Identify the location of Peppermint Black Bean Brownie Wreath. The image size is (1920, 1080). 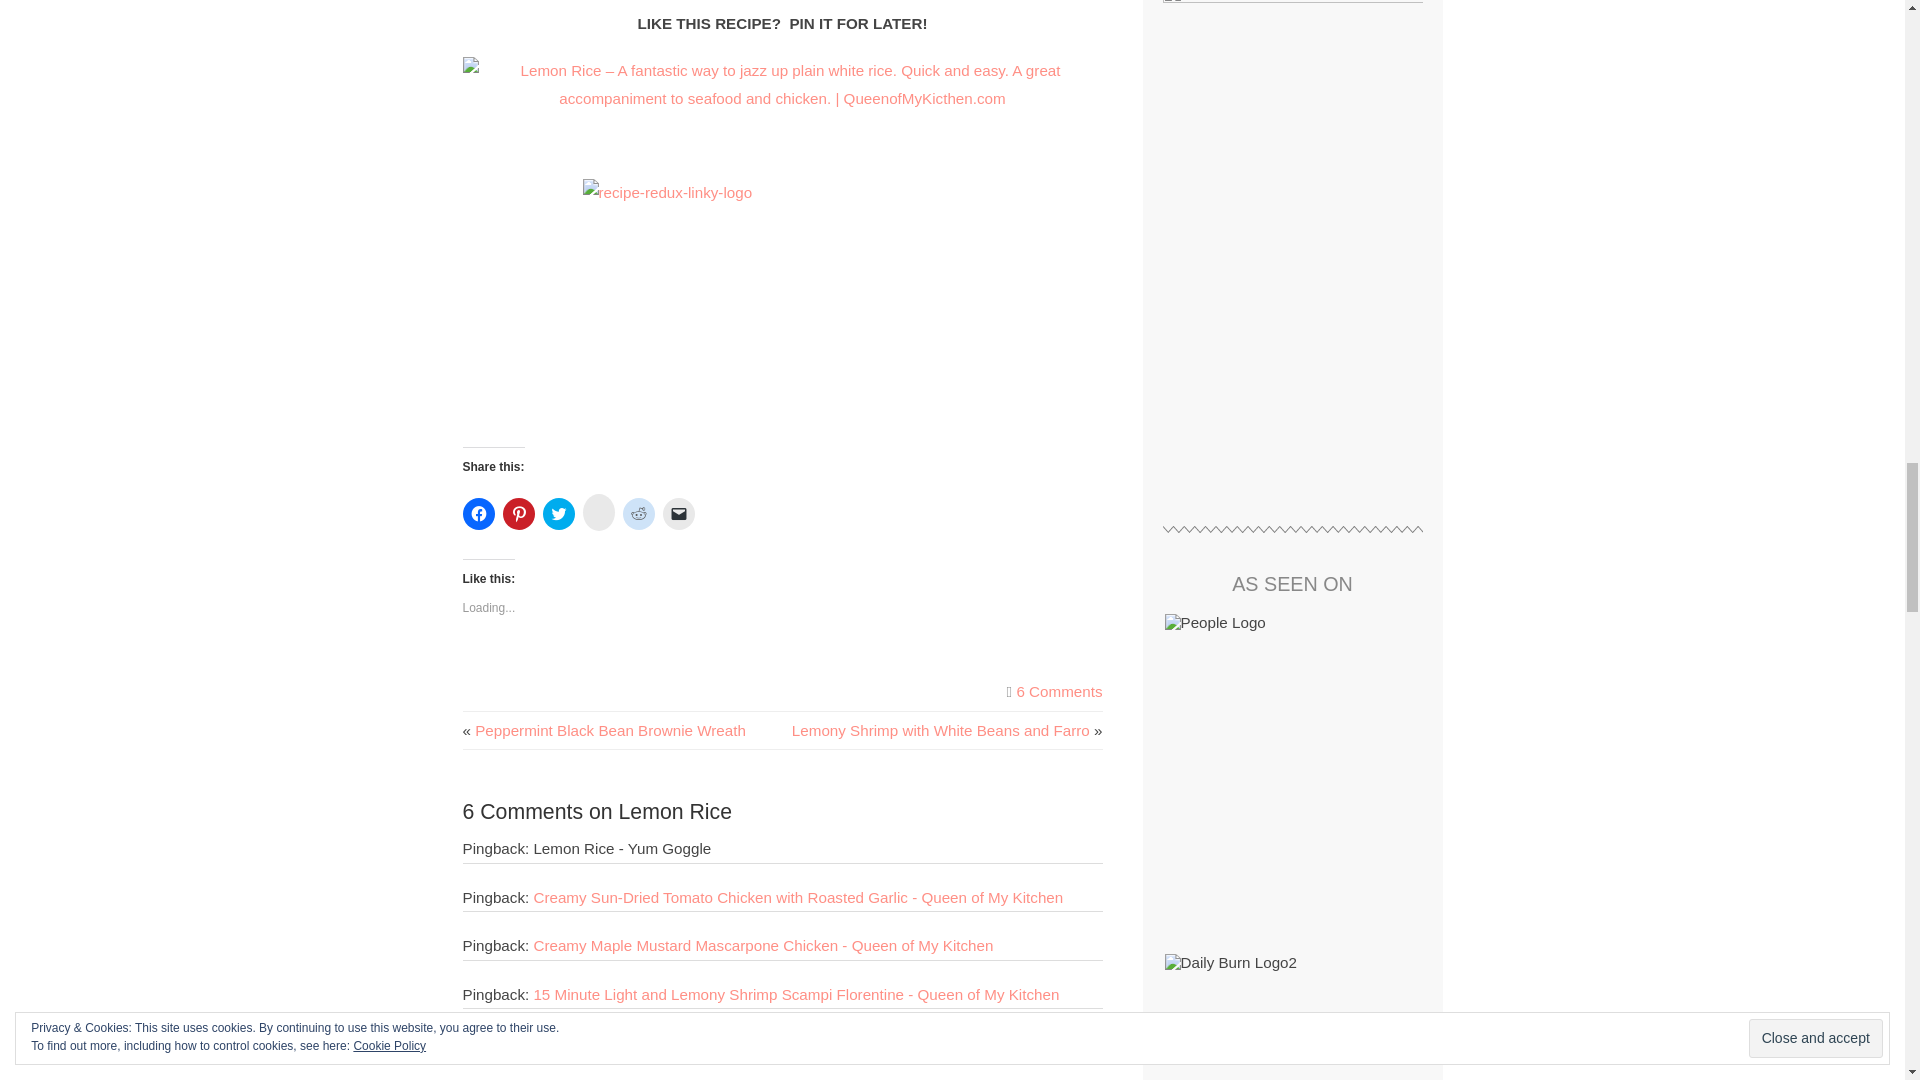
(610, 730).